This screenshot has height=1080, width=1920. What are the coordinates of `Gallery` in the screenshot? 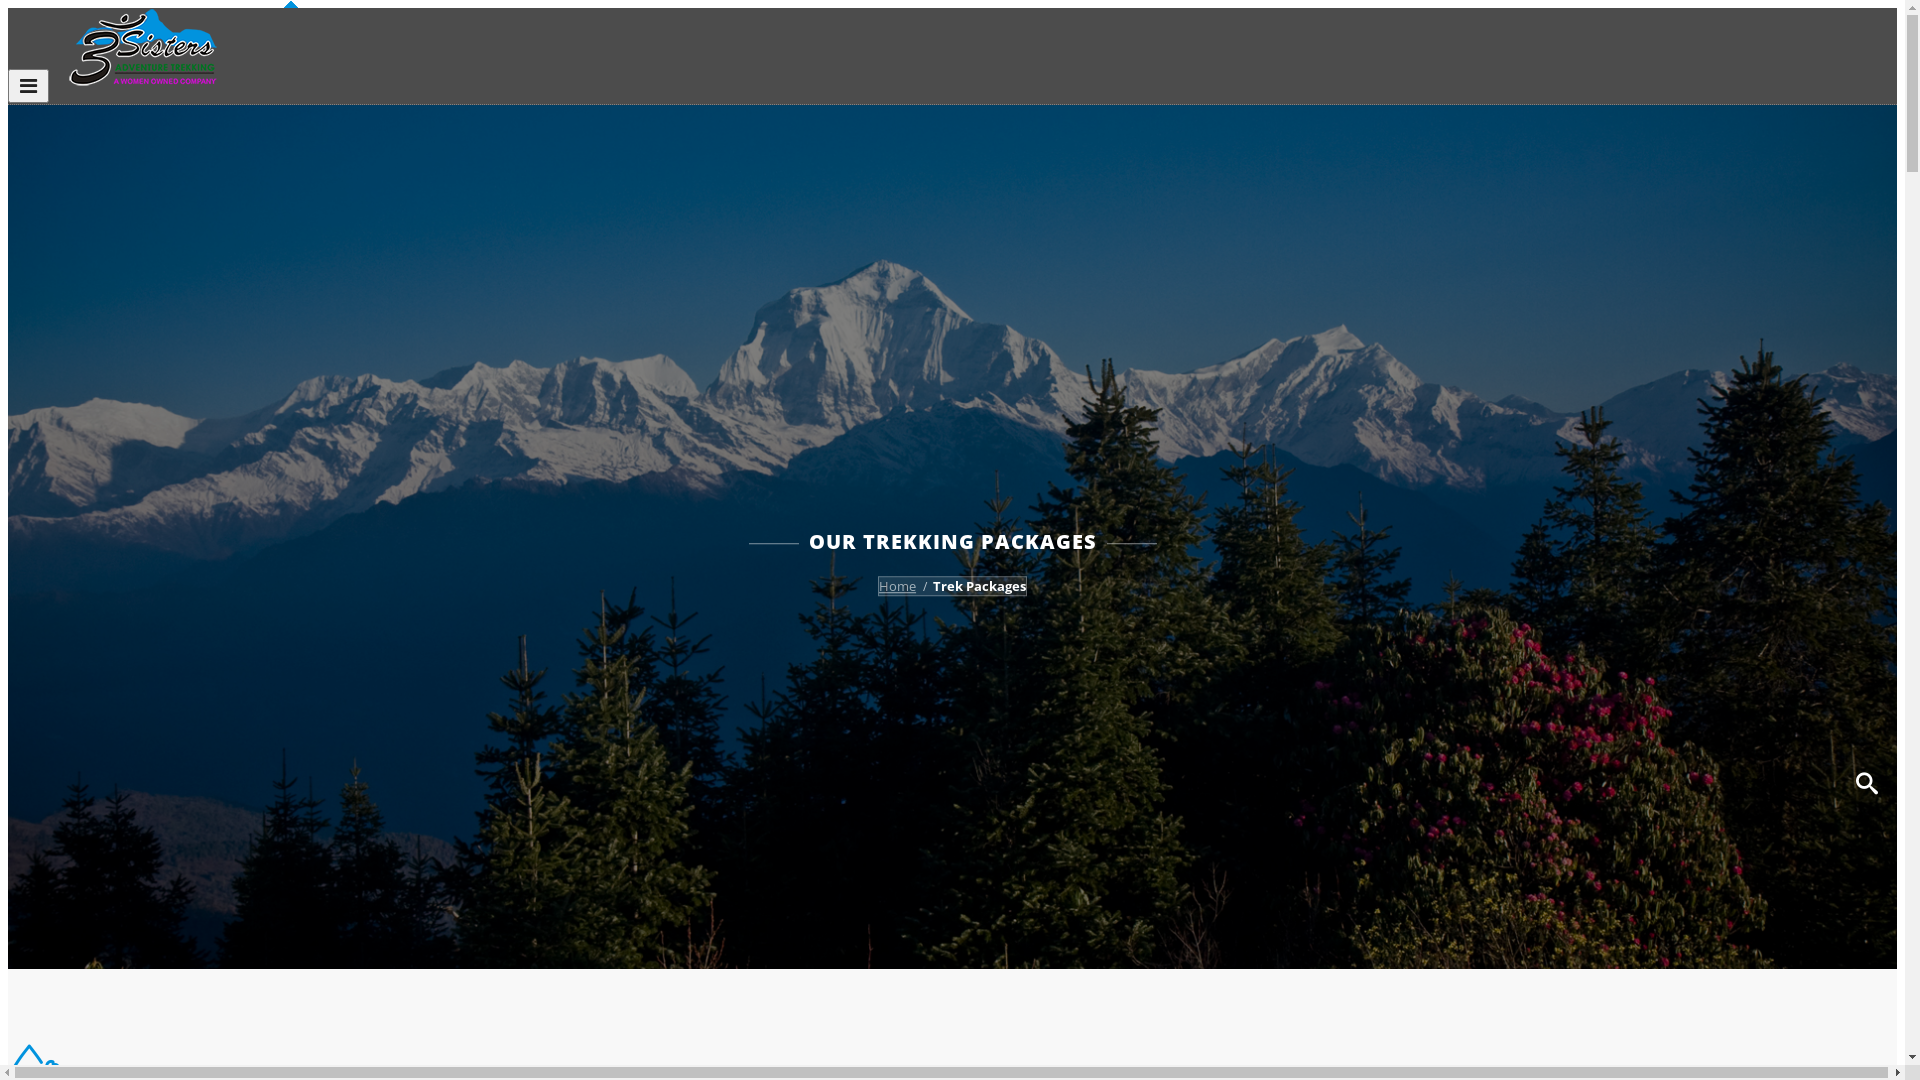 It's located at (1712, 220).